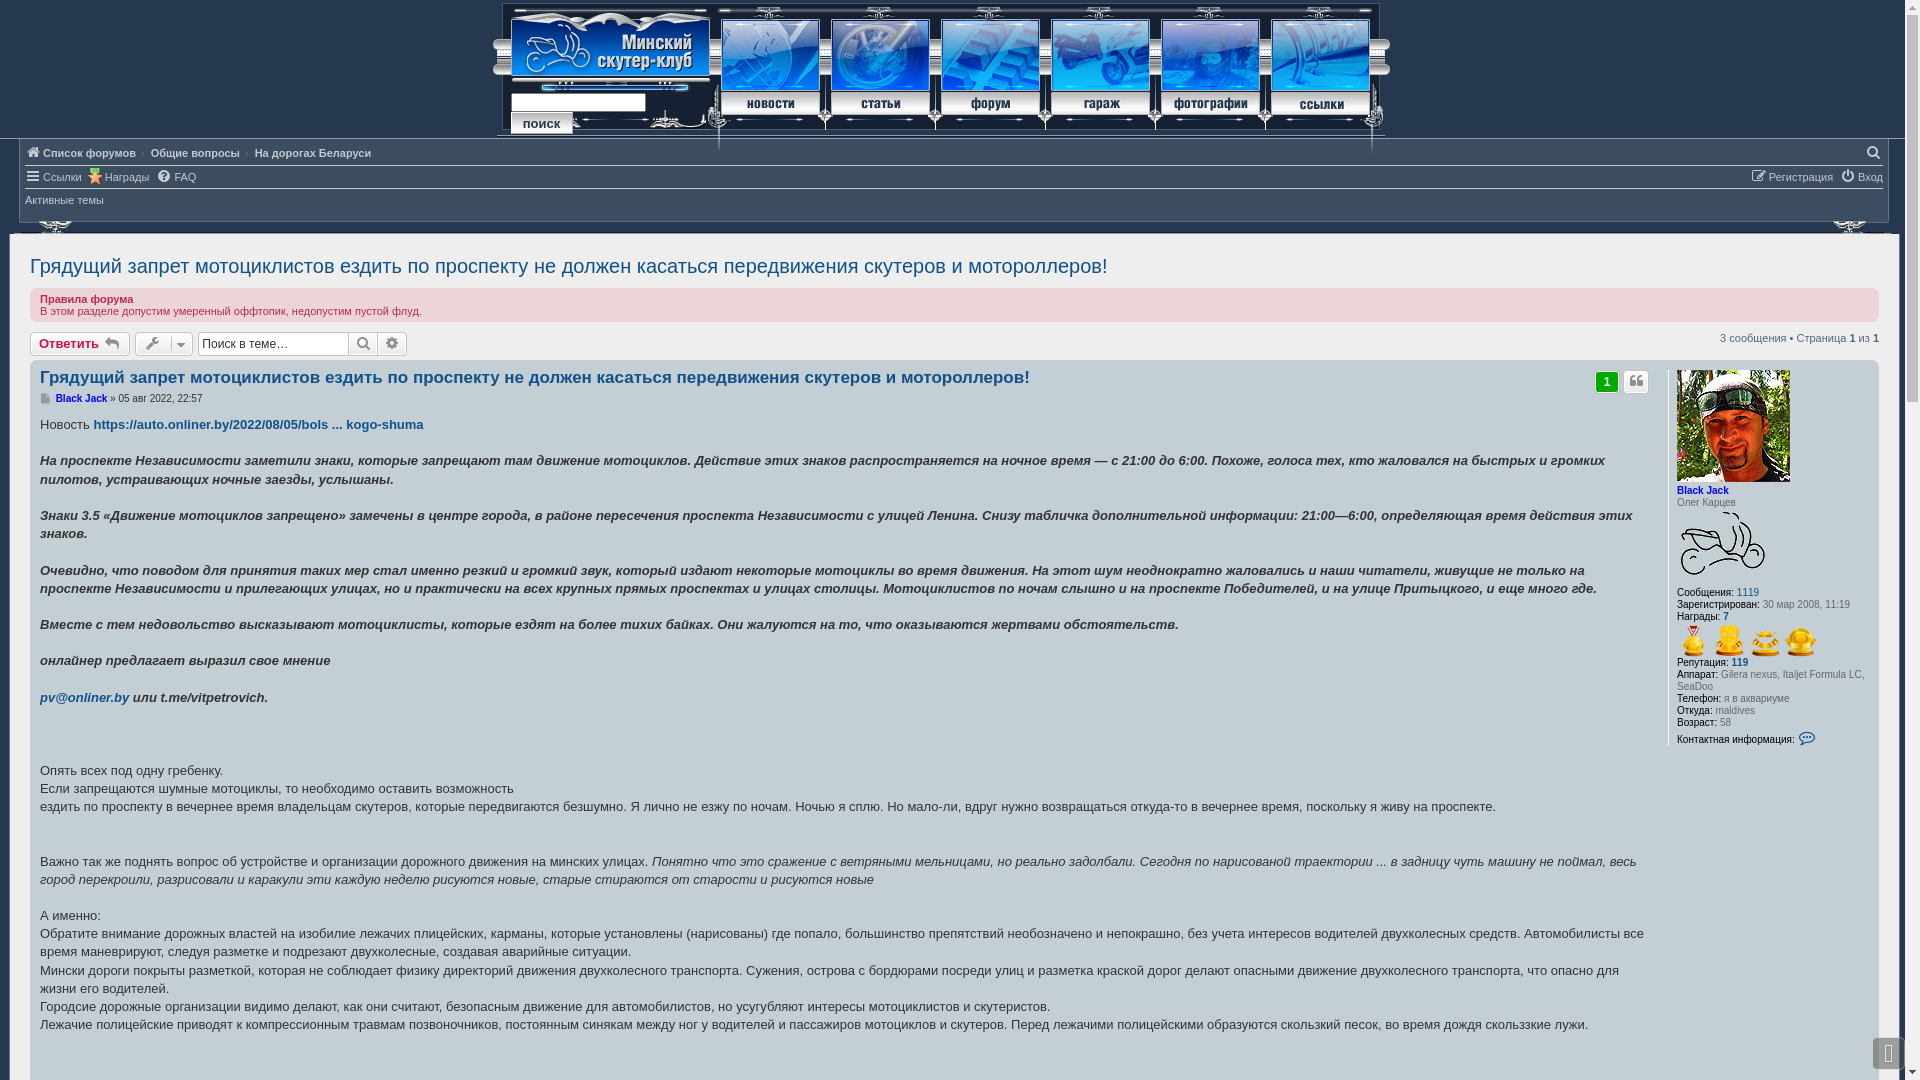  I want to click on Black Jack, so click(82, 398).